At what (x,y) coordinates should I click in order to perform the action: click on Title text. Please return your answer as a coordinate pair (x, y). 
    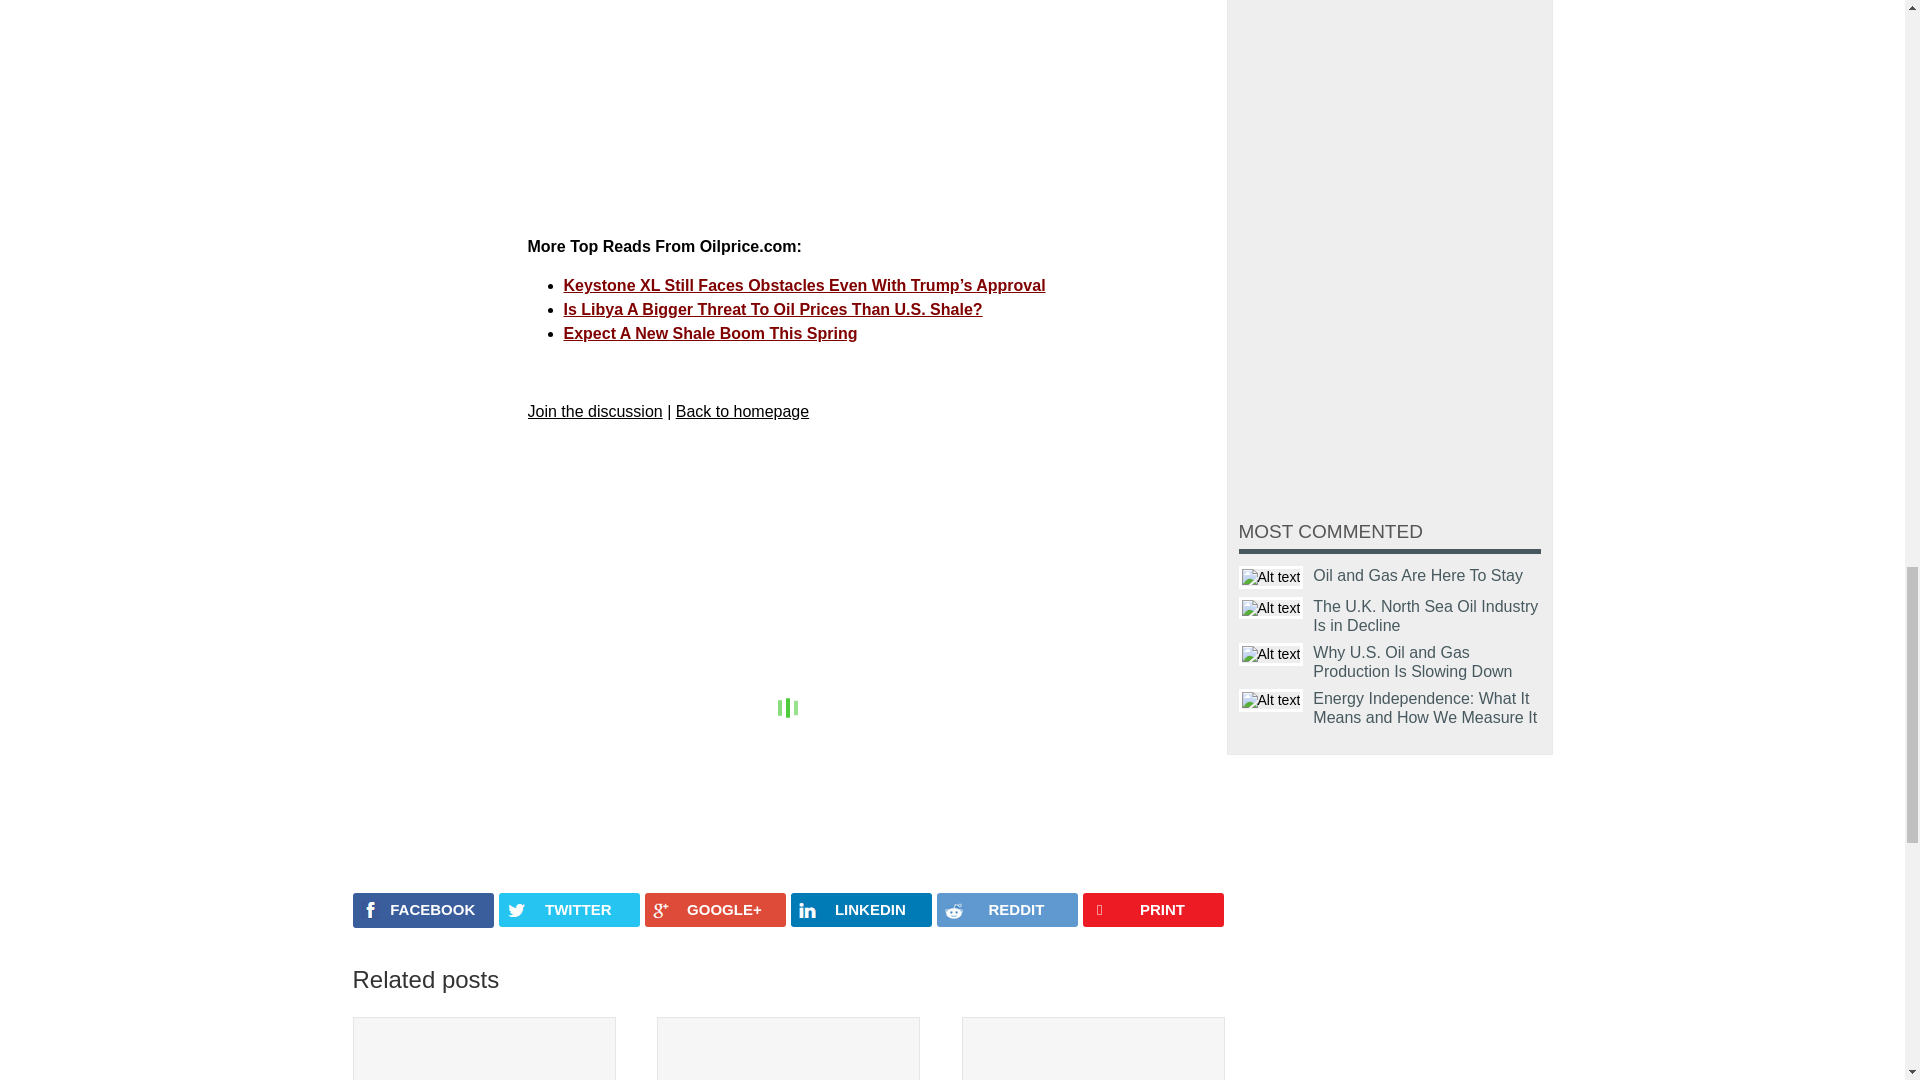
    Looking at the image, I should click on (1270, 700).